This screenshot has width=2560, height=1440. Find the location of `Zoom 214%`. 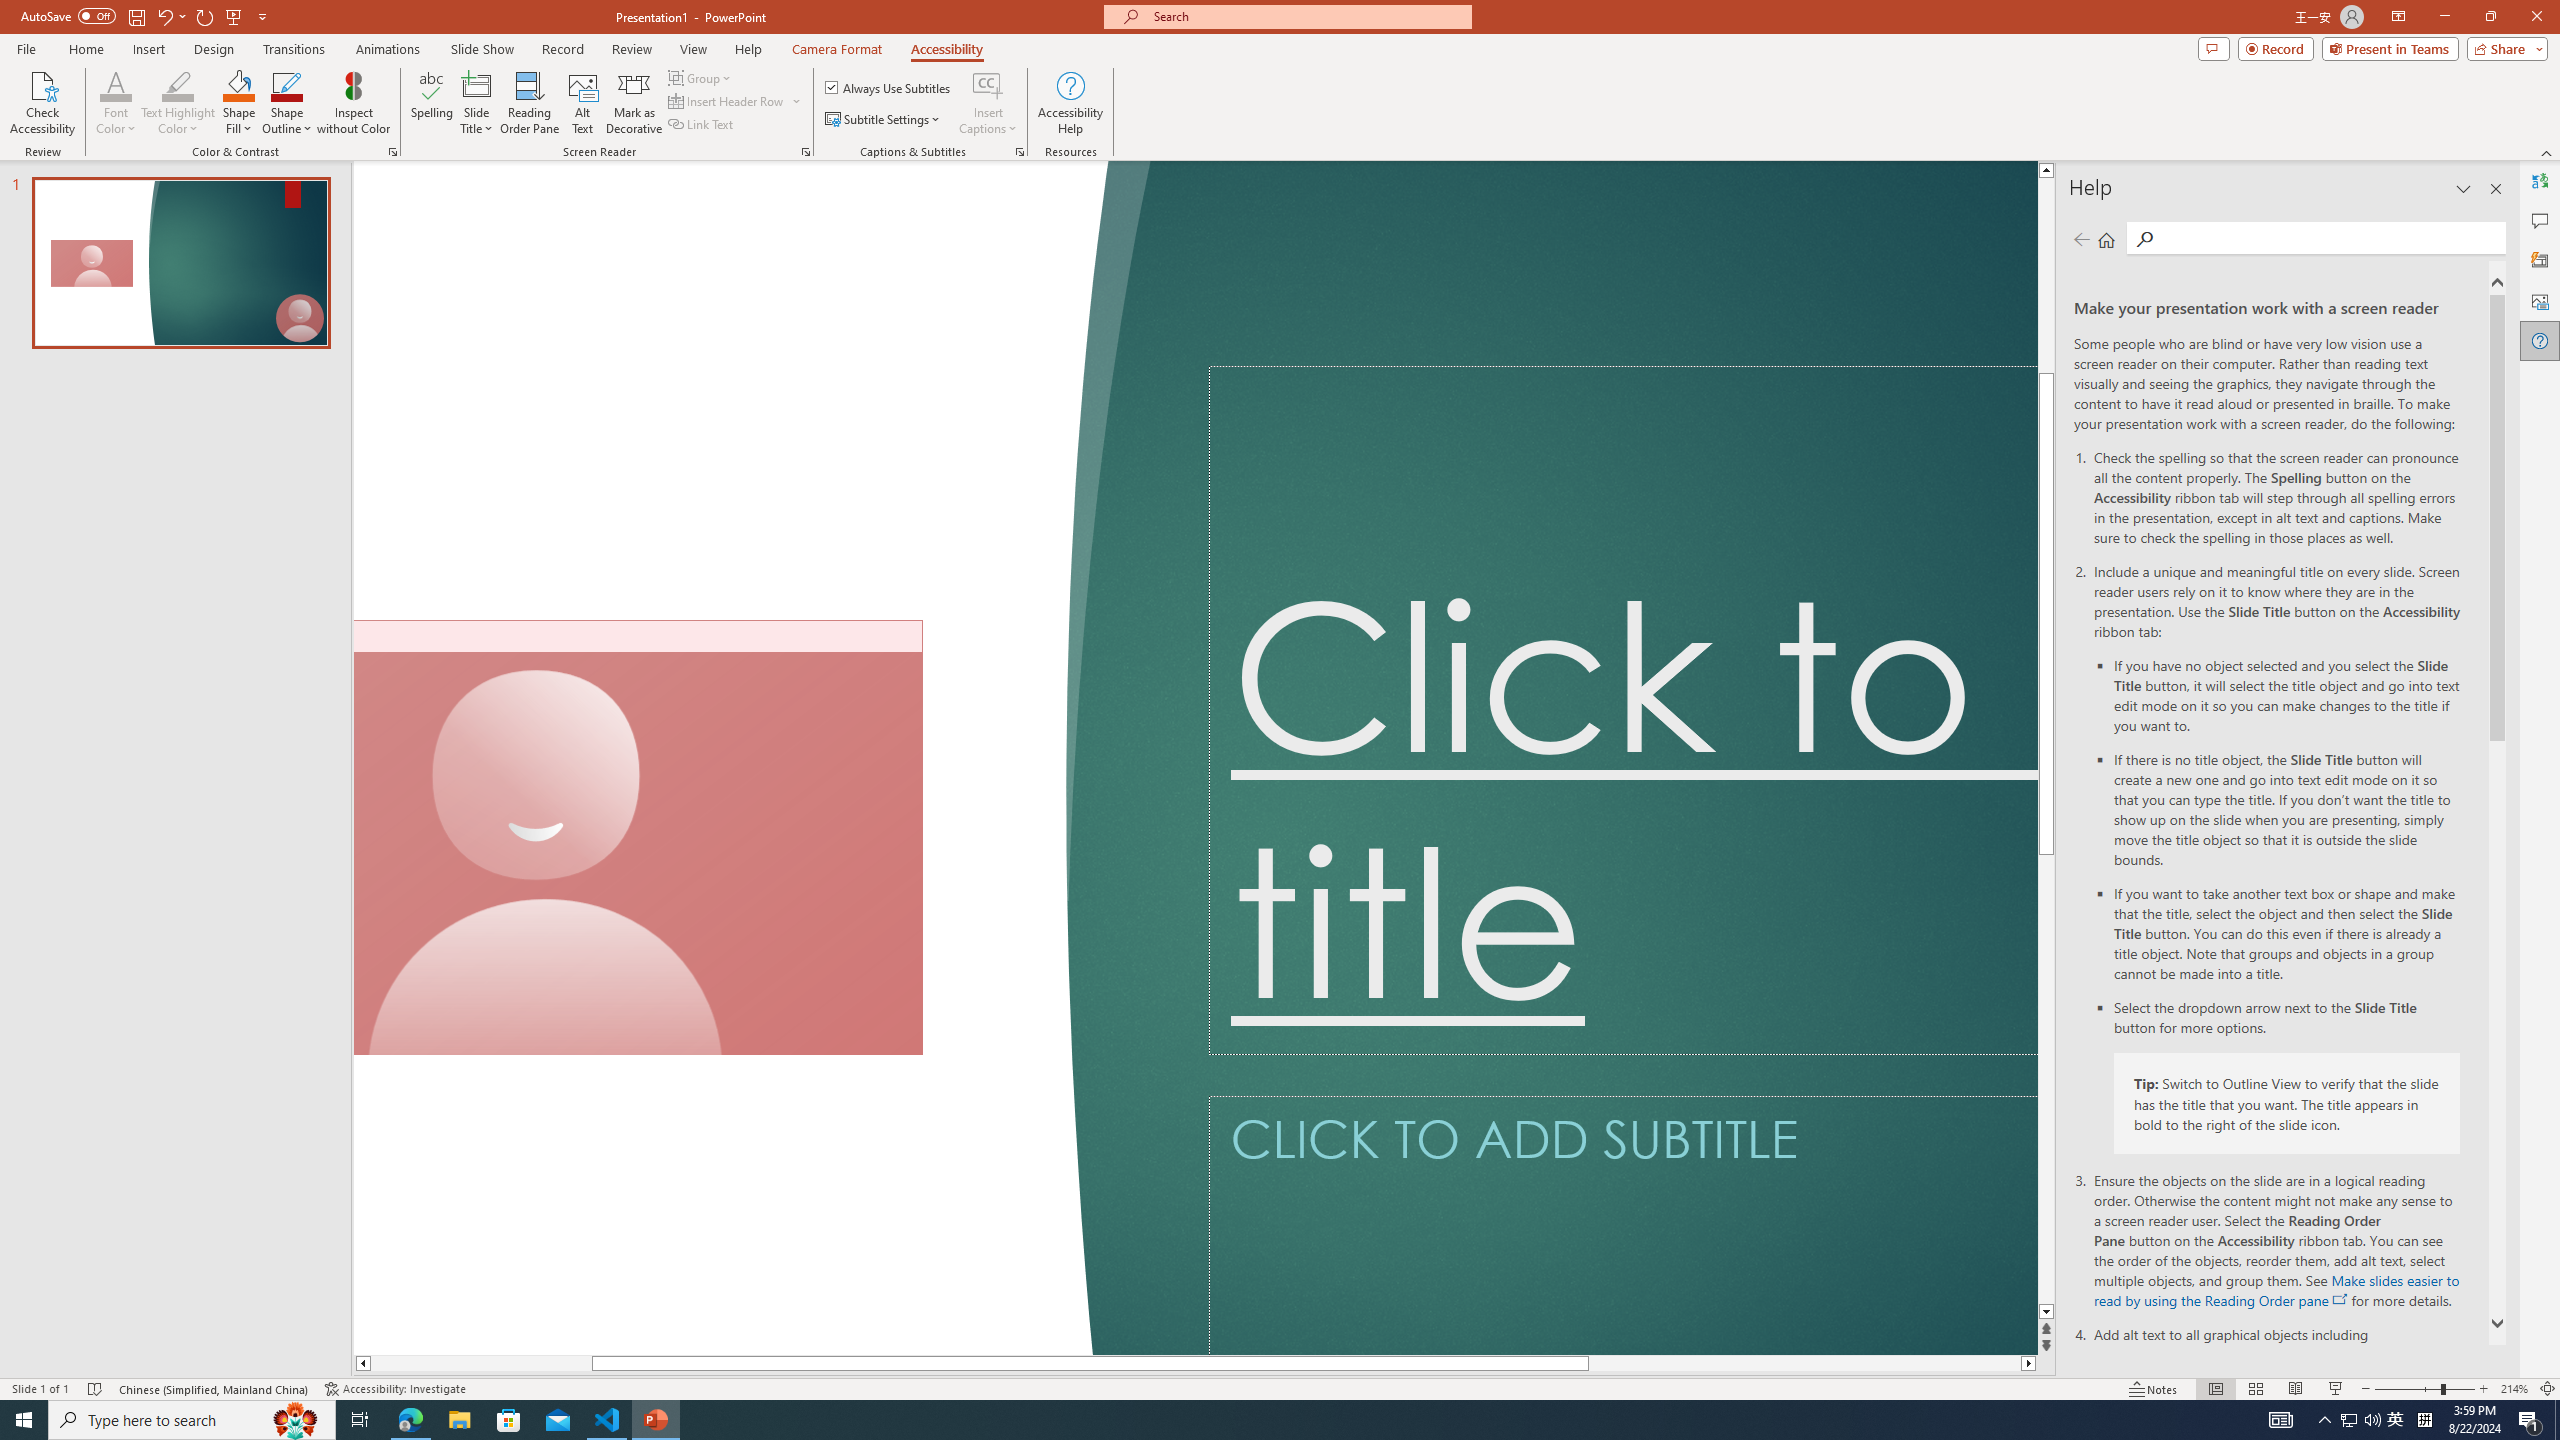

Zoom 214% is located at coordinates (2514, 1389).